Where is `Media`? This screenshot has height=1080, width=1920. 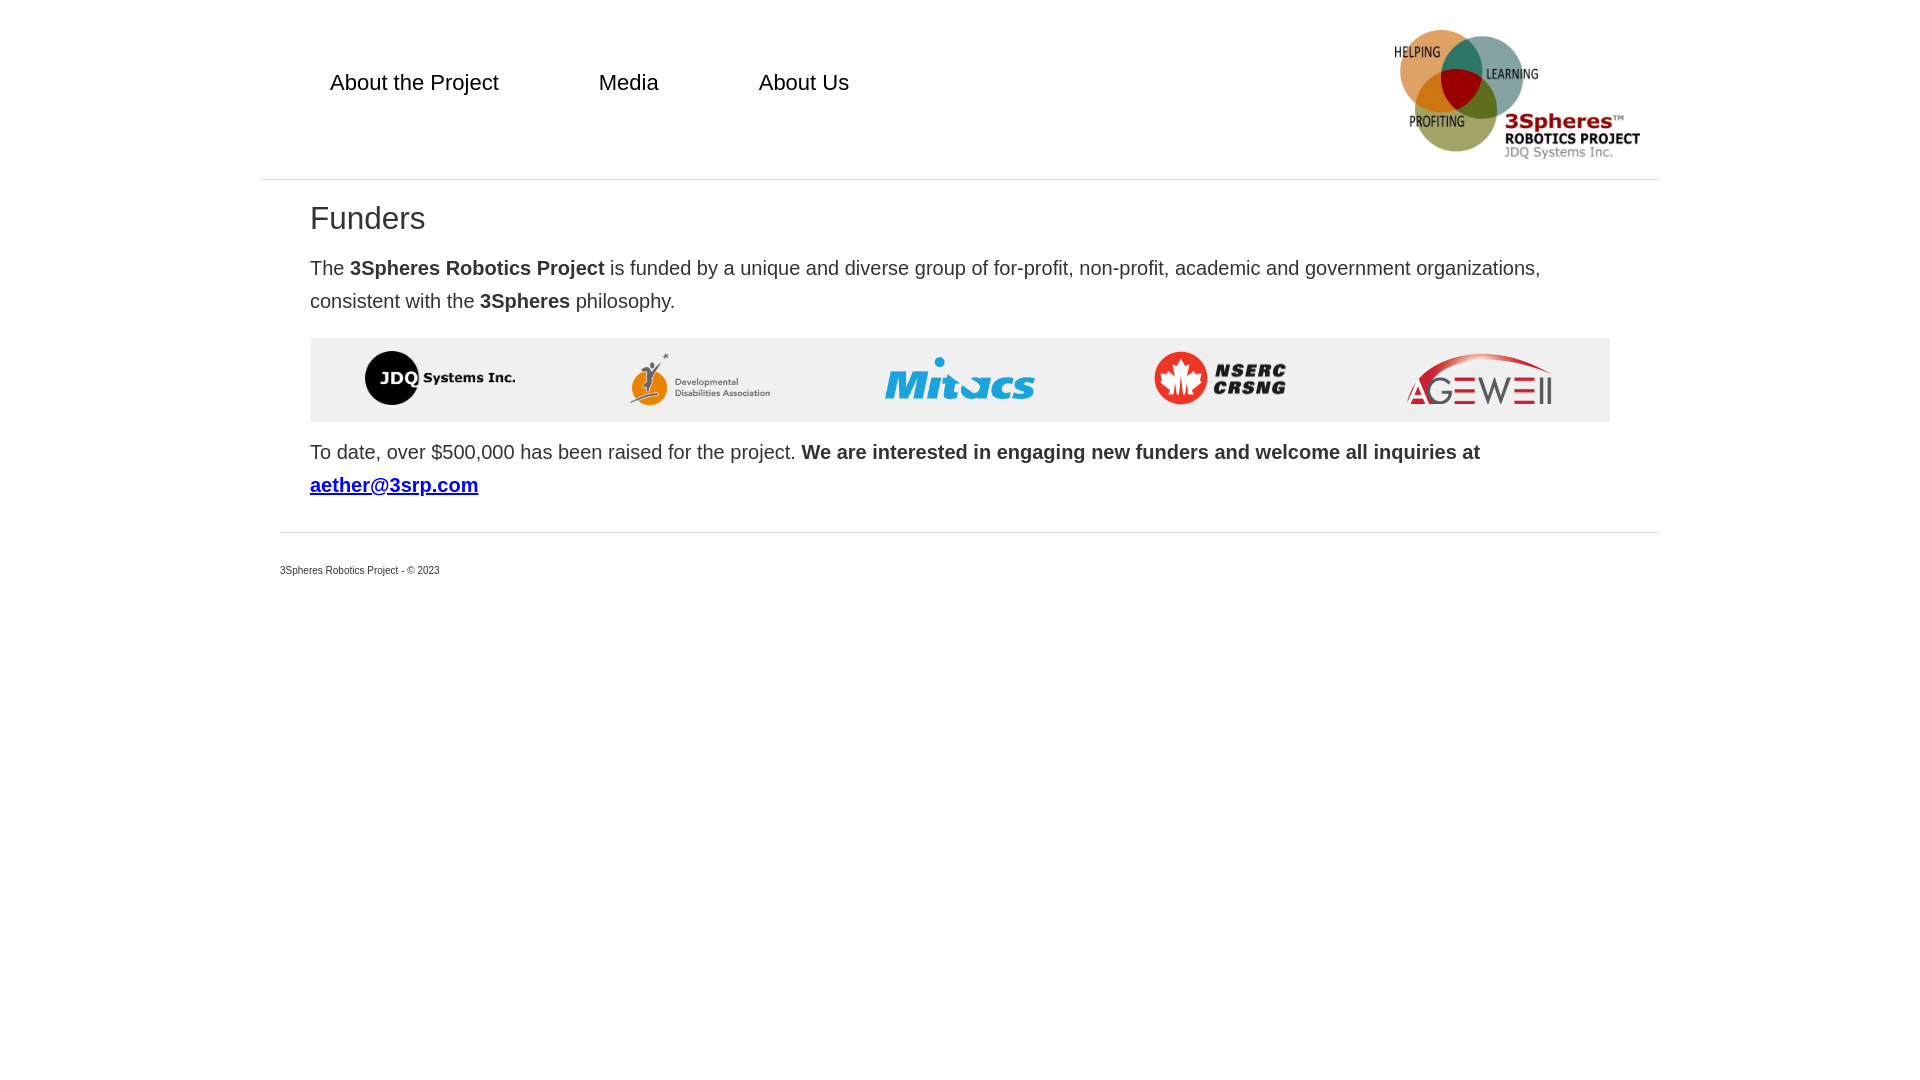
Media is located at coordinates (629, 83).